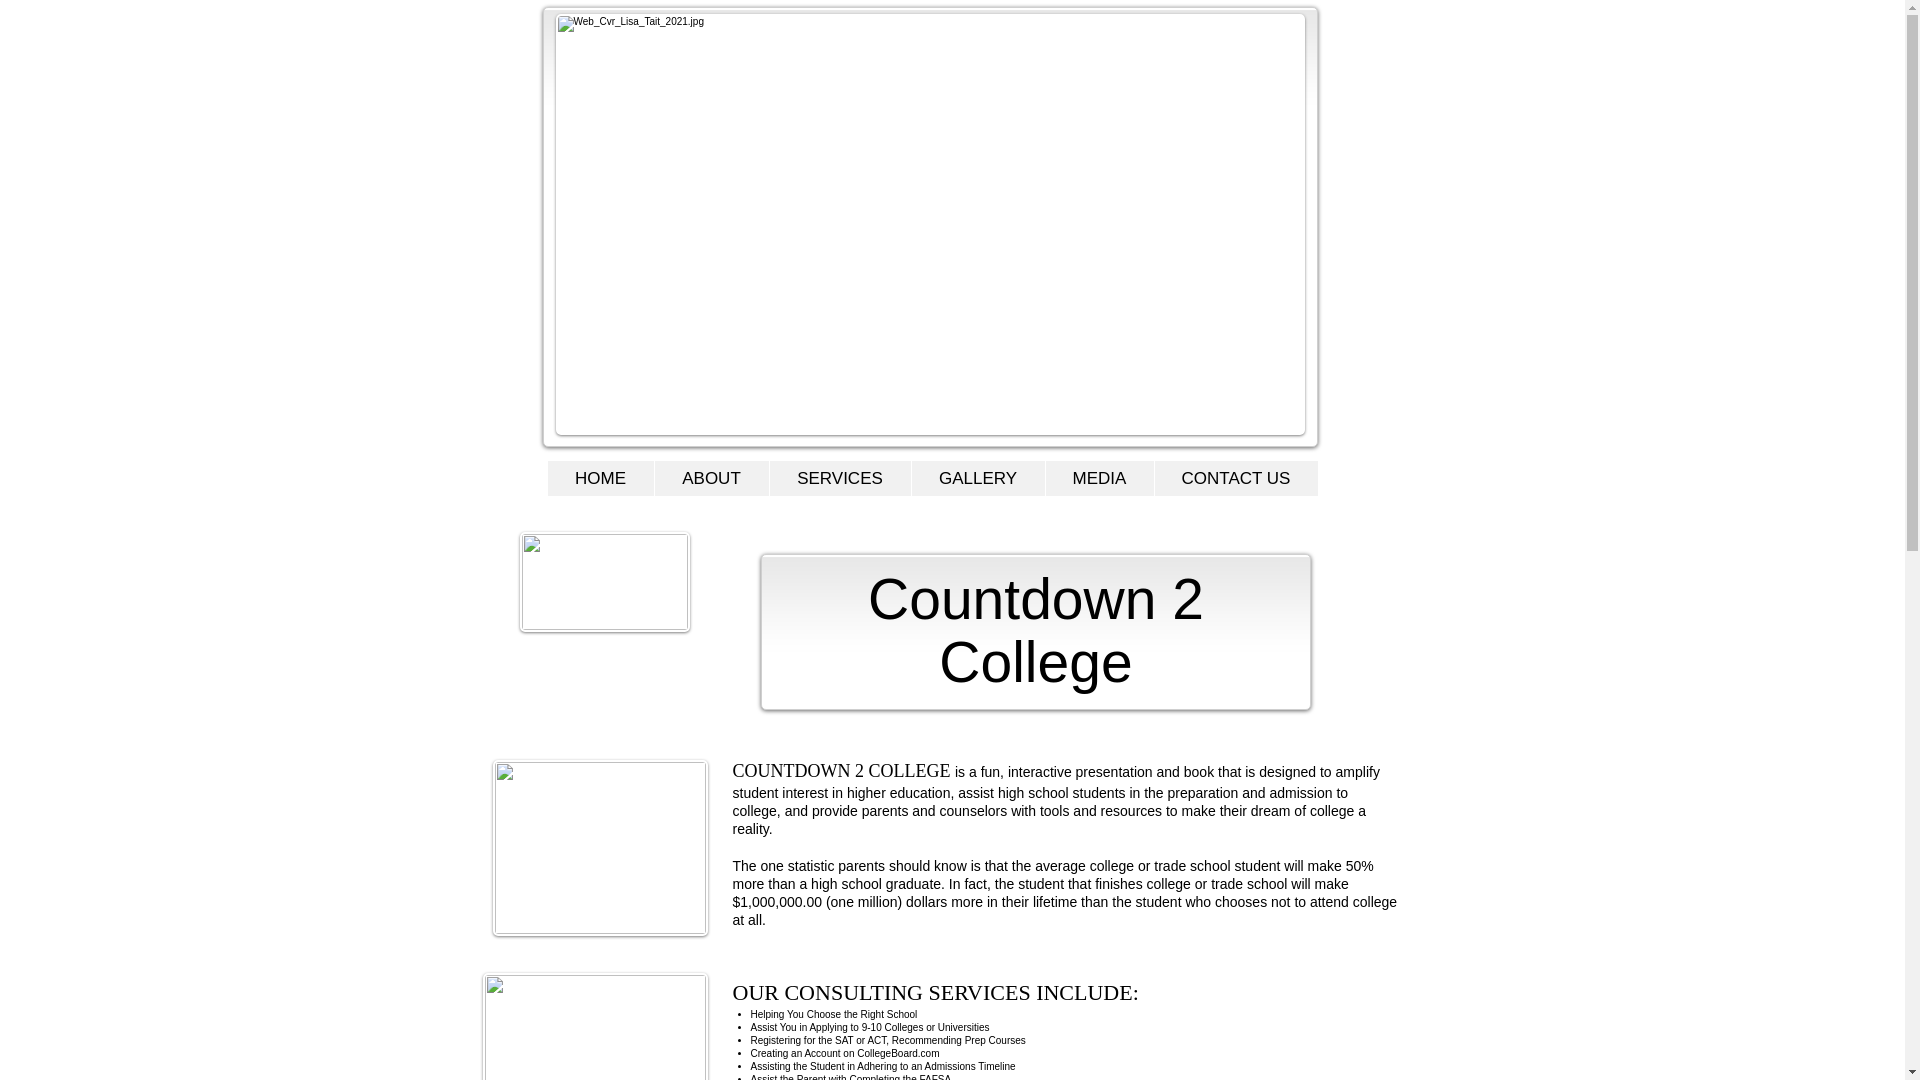  Describe the element at coordinates (977, 478) in the screenshot. I see `GALLERY` at that location.